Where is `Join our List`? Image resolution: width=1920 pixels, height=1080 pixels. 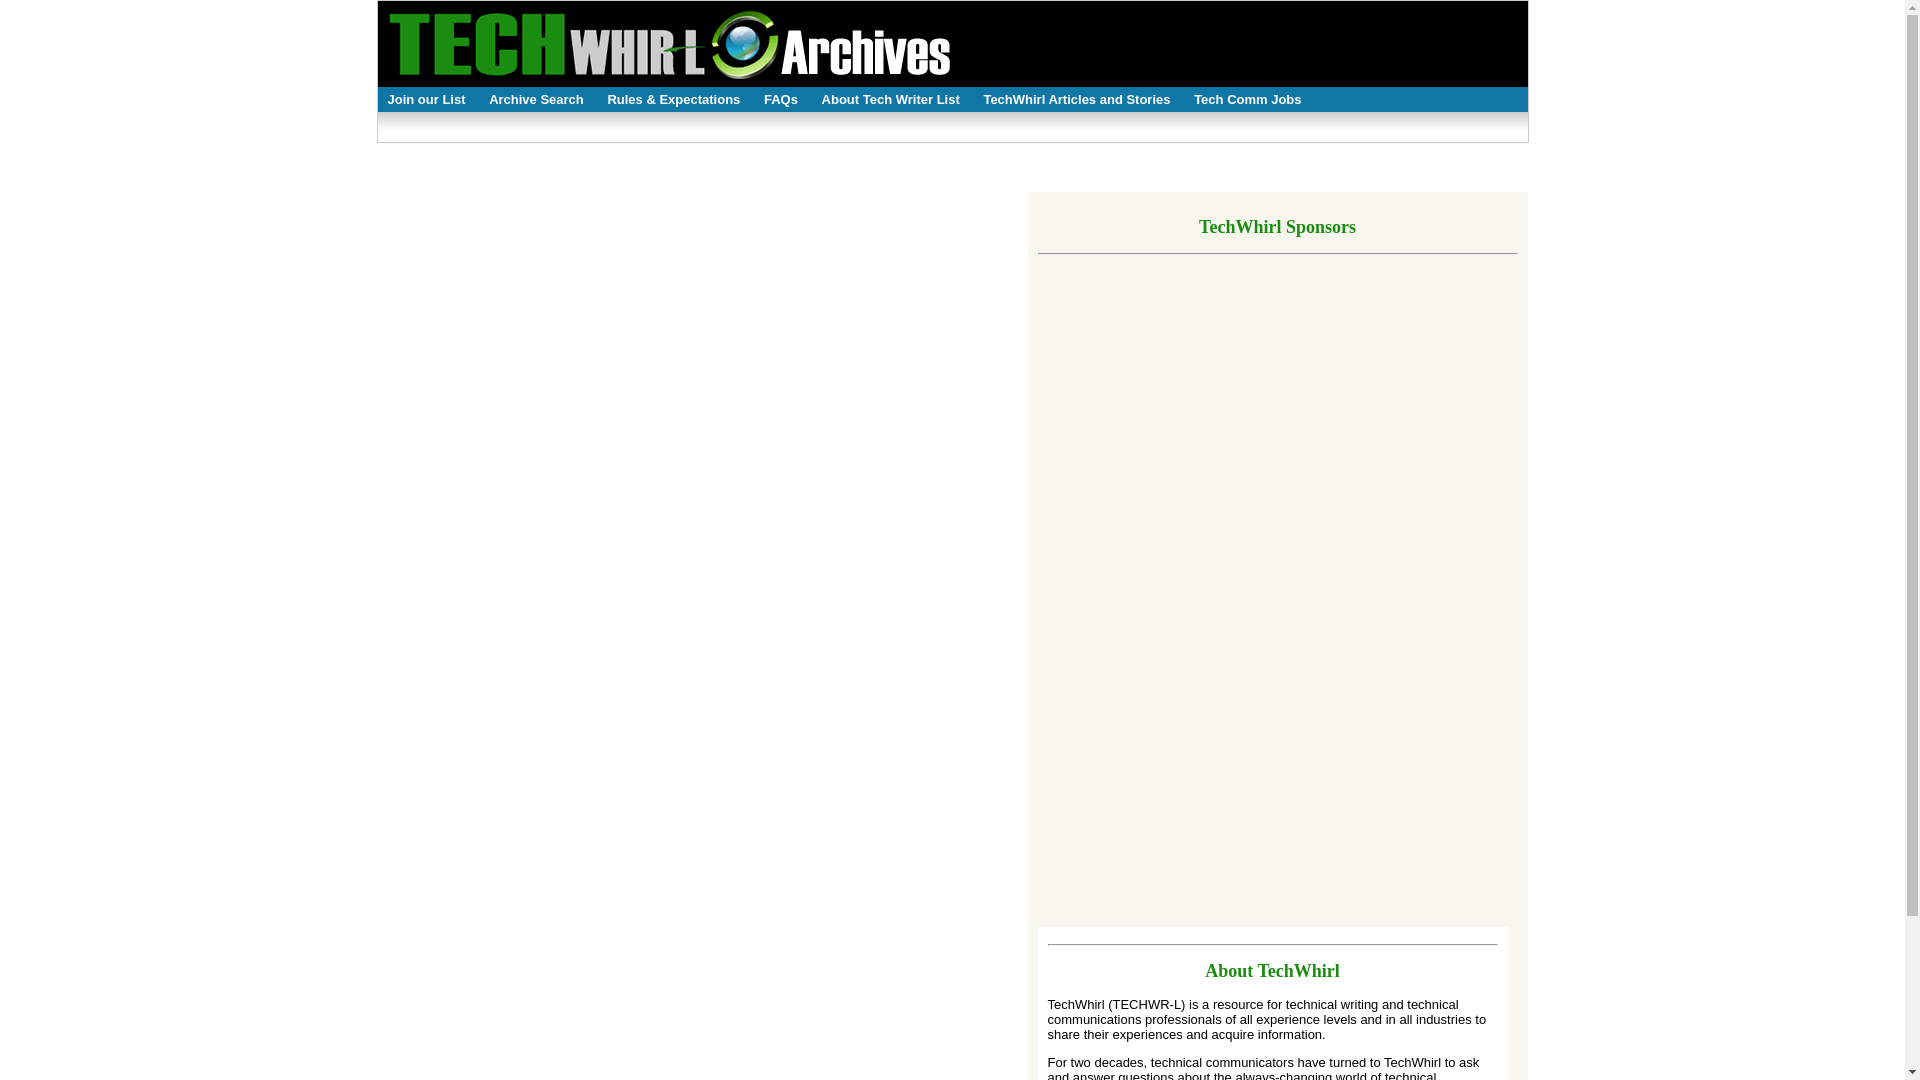 Join our List is located at coordinates (427, 103).